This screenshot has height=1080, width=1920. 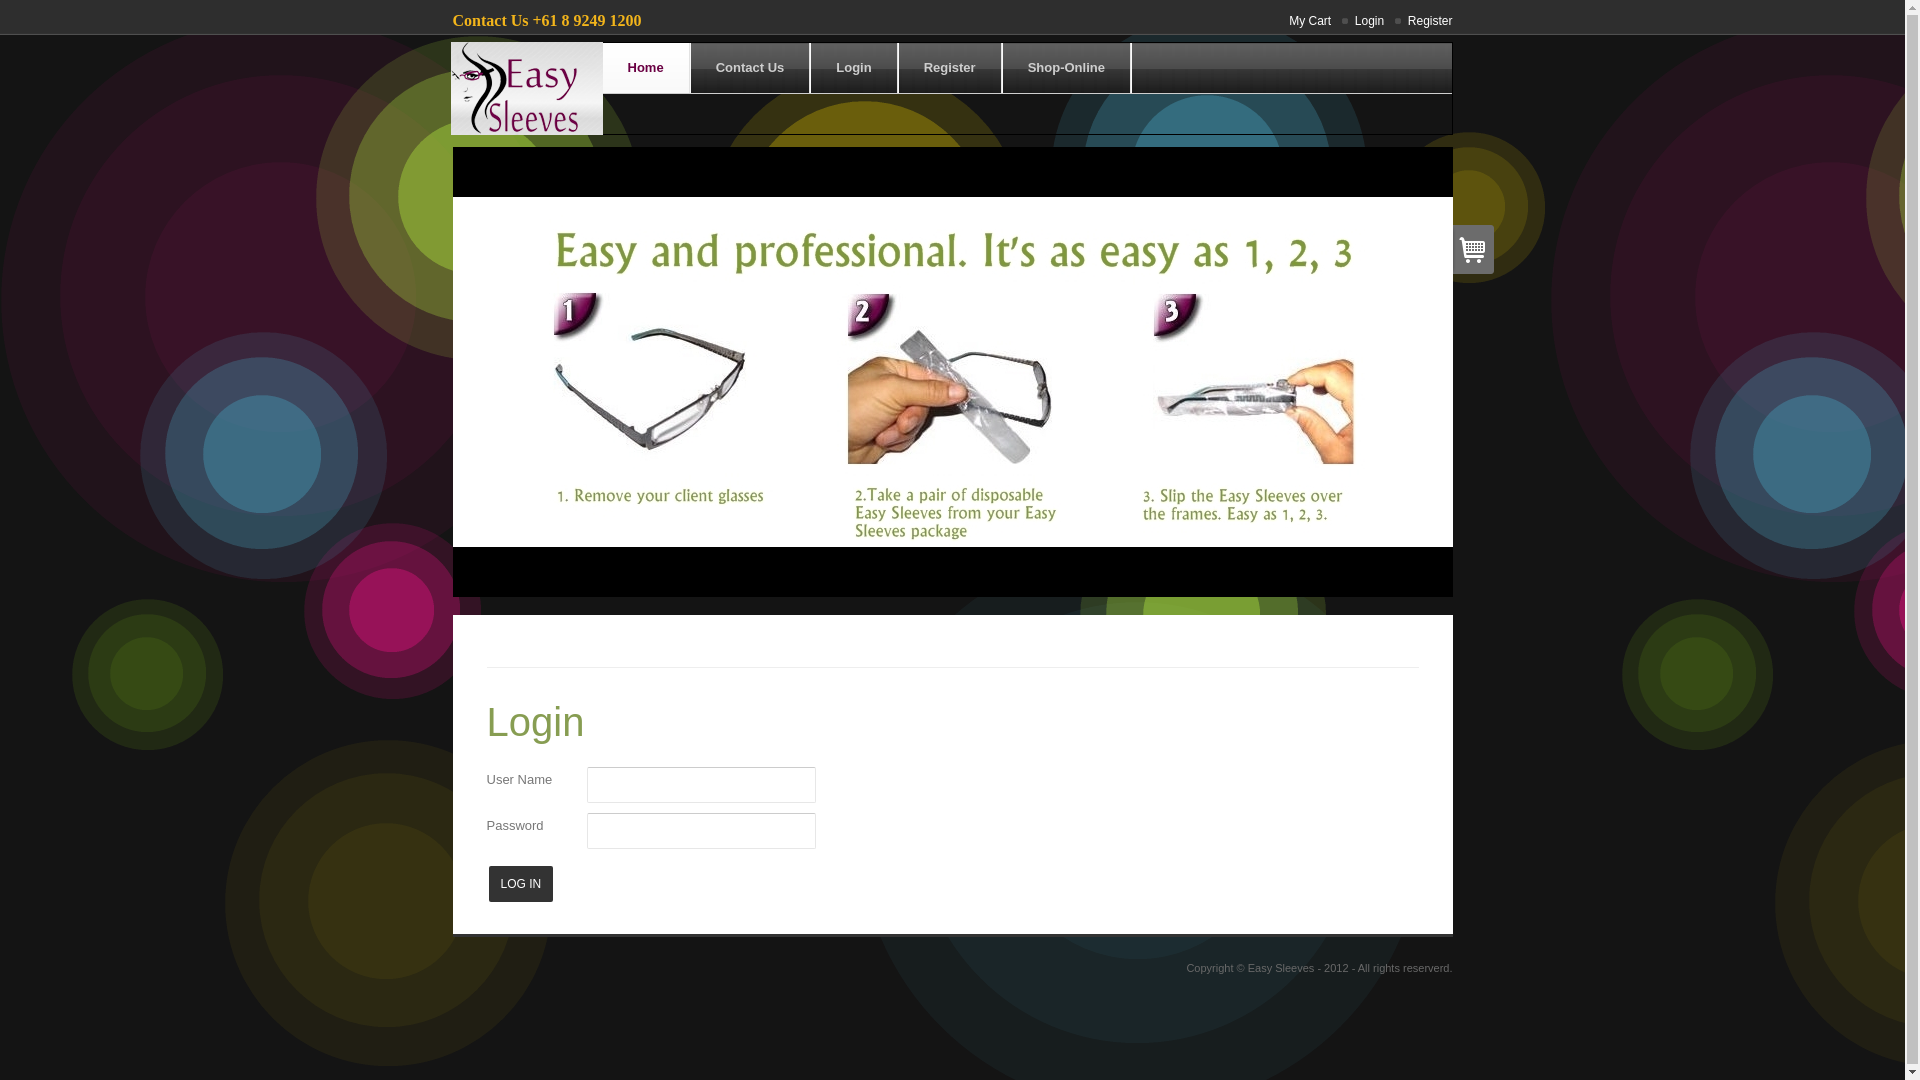 I want to click on Shop-Online, so click(x=1066, y=68).